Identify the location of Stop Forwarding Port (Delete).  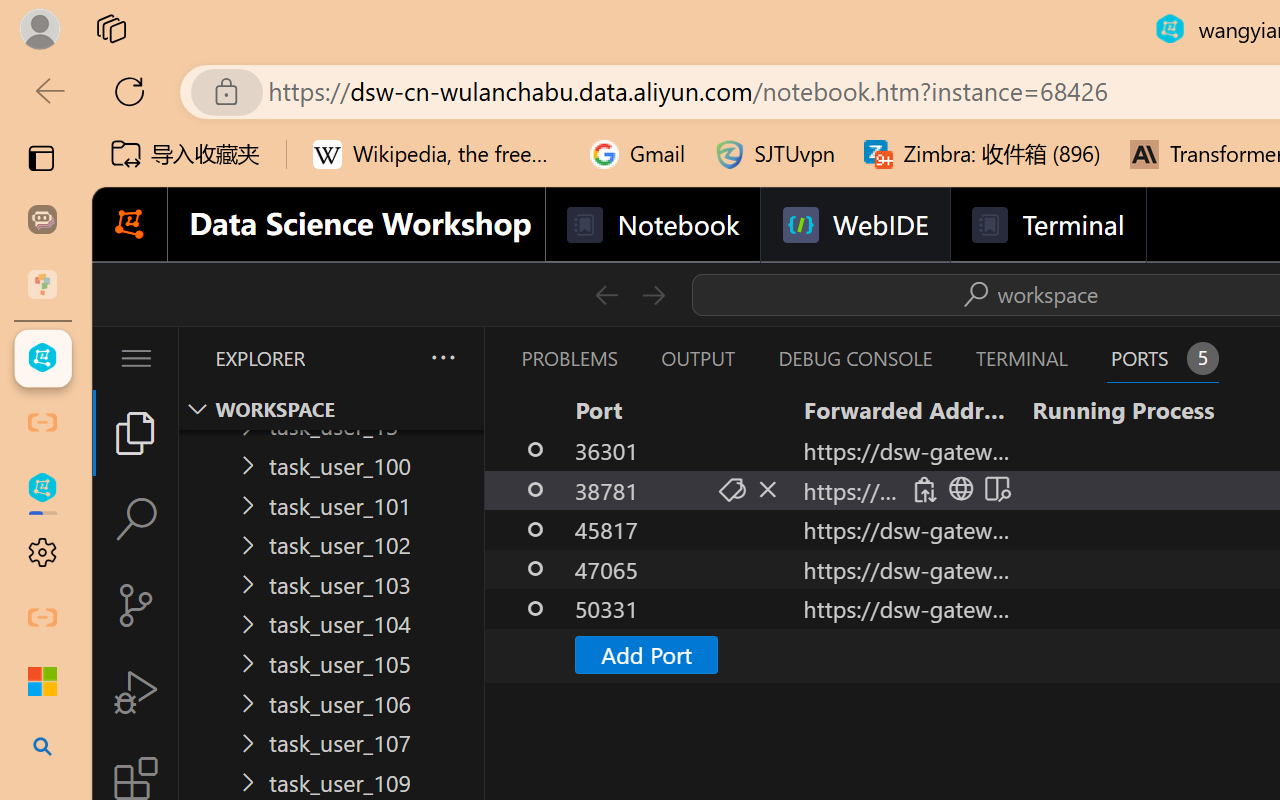
(766, 490).